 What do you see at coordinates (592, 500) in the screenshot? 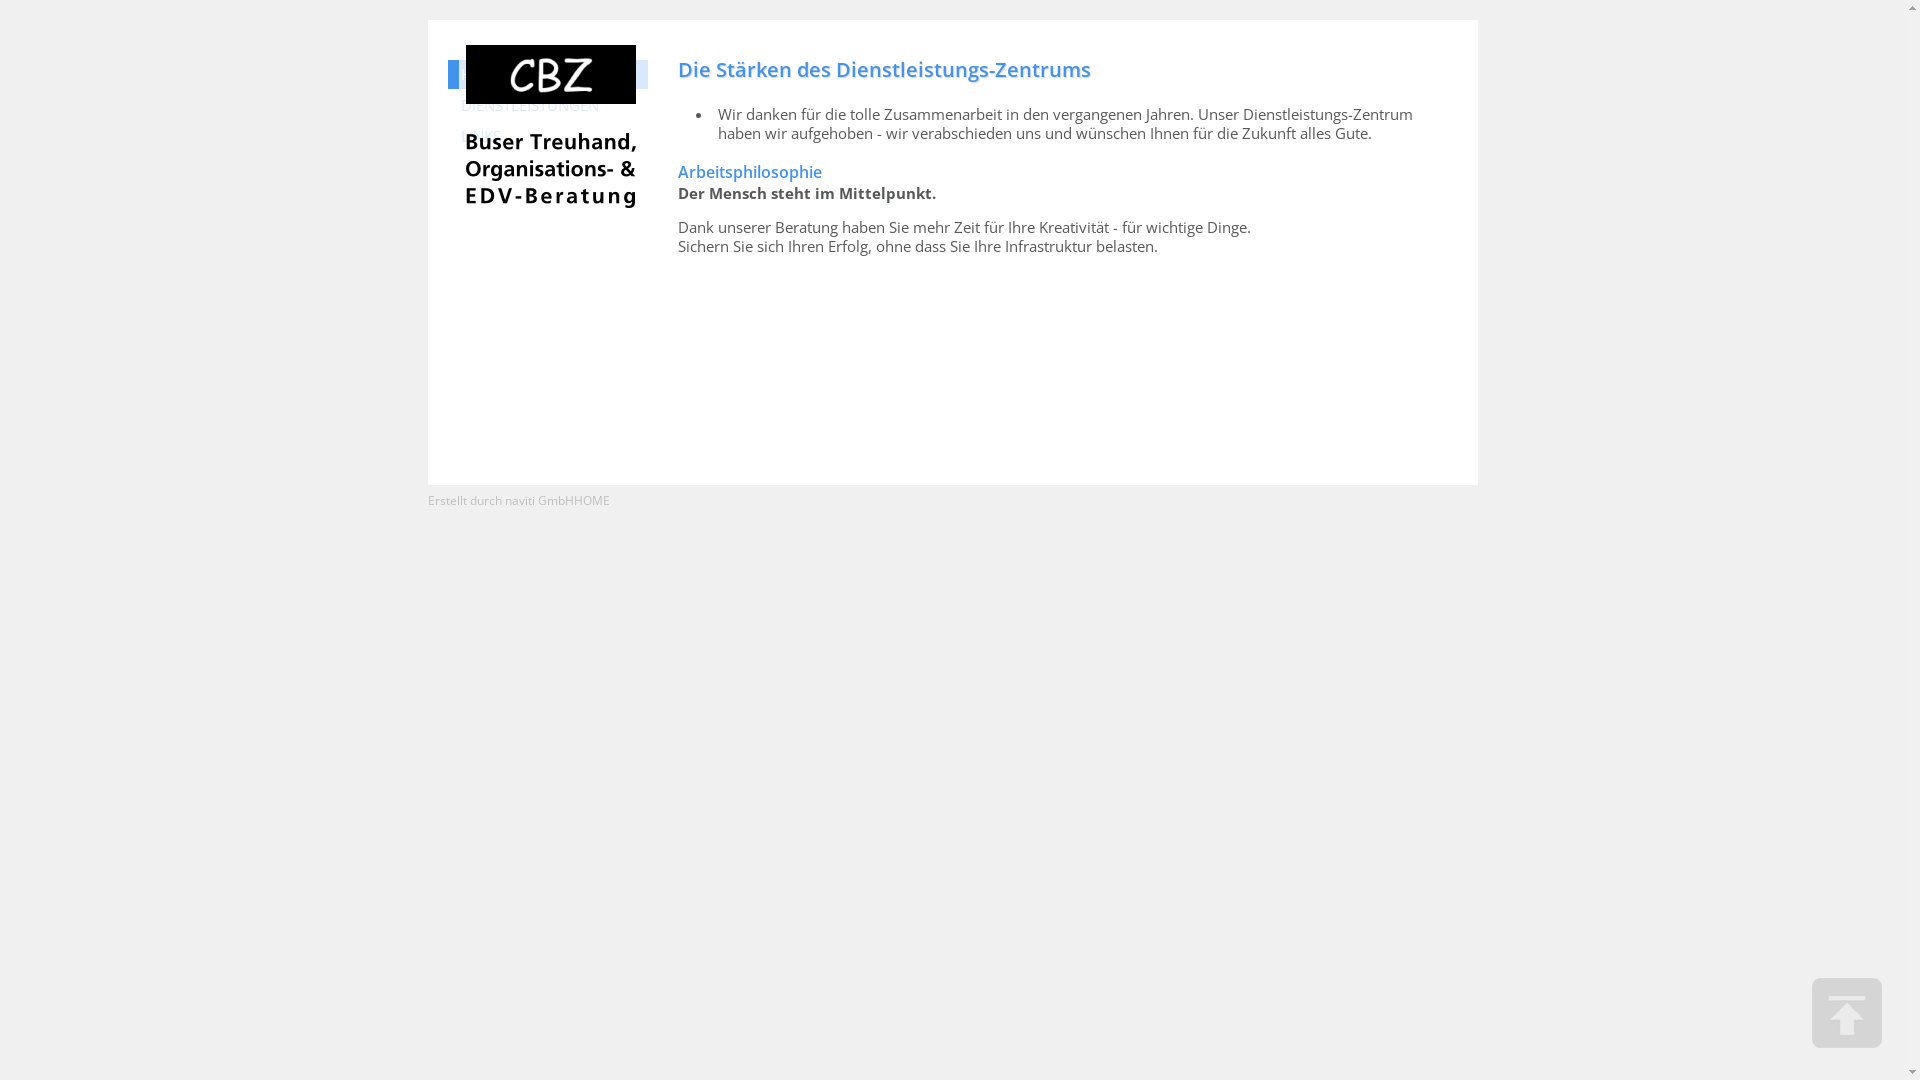
I see `HOME` at bounding box center [592, 500].